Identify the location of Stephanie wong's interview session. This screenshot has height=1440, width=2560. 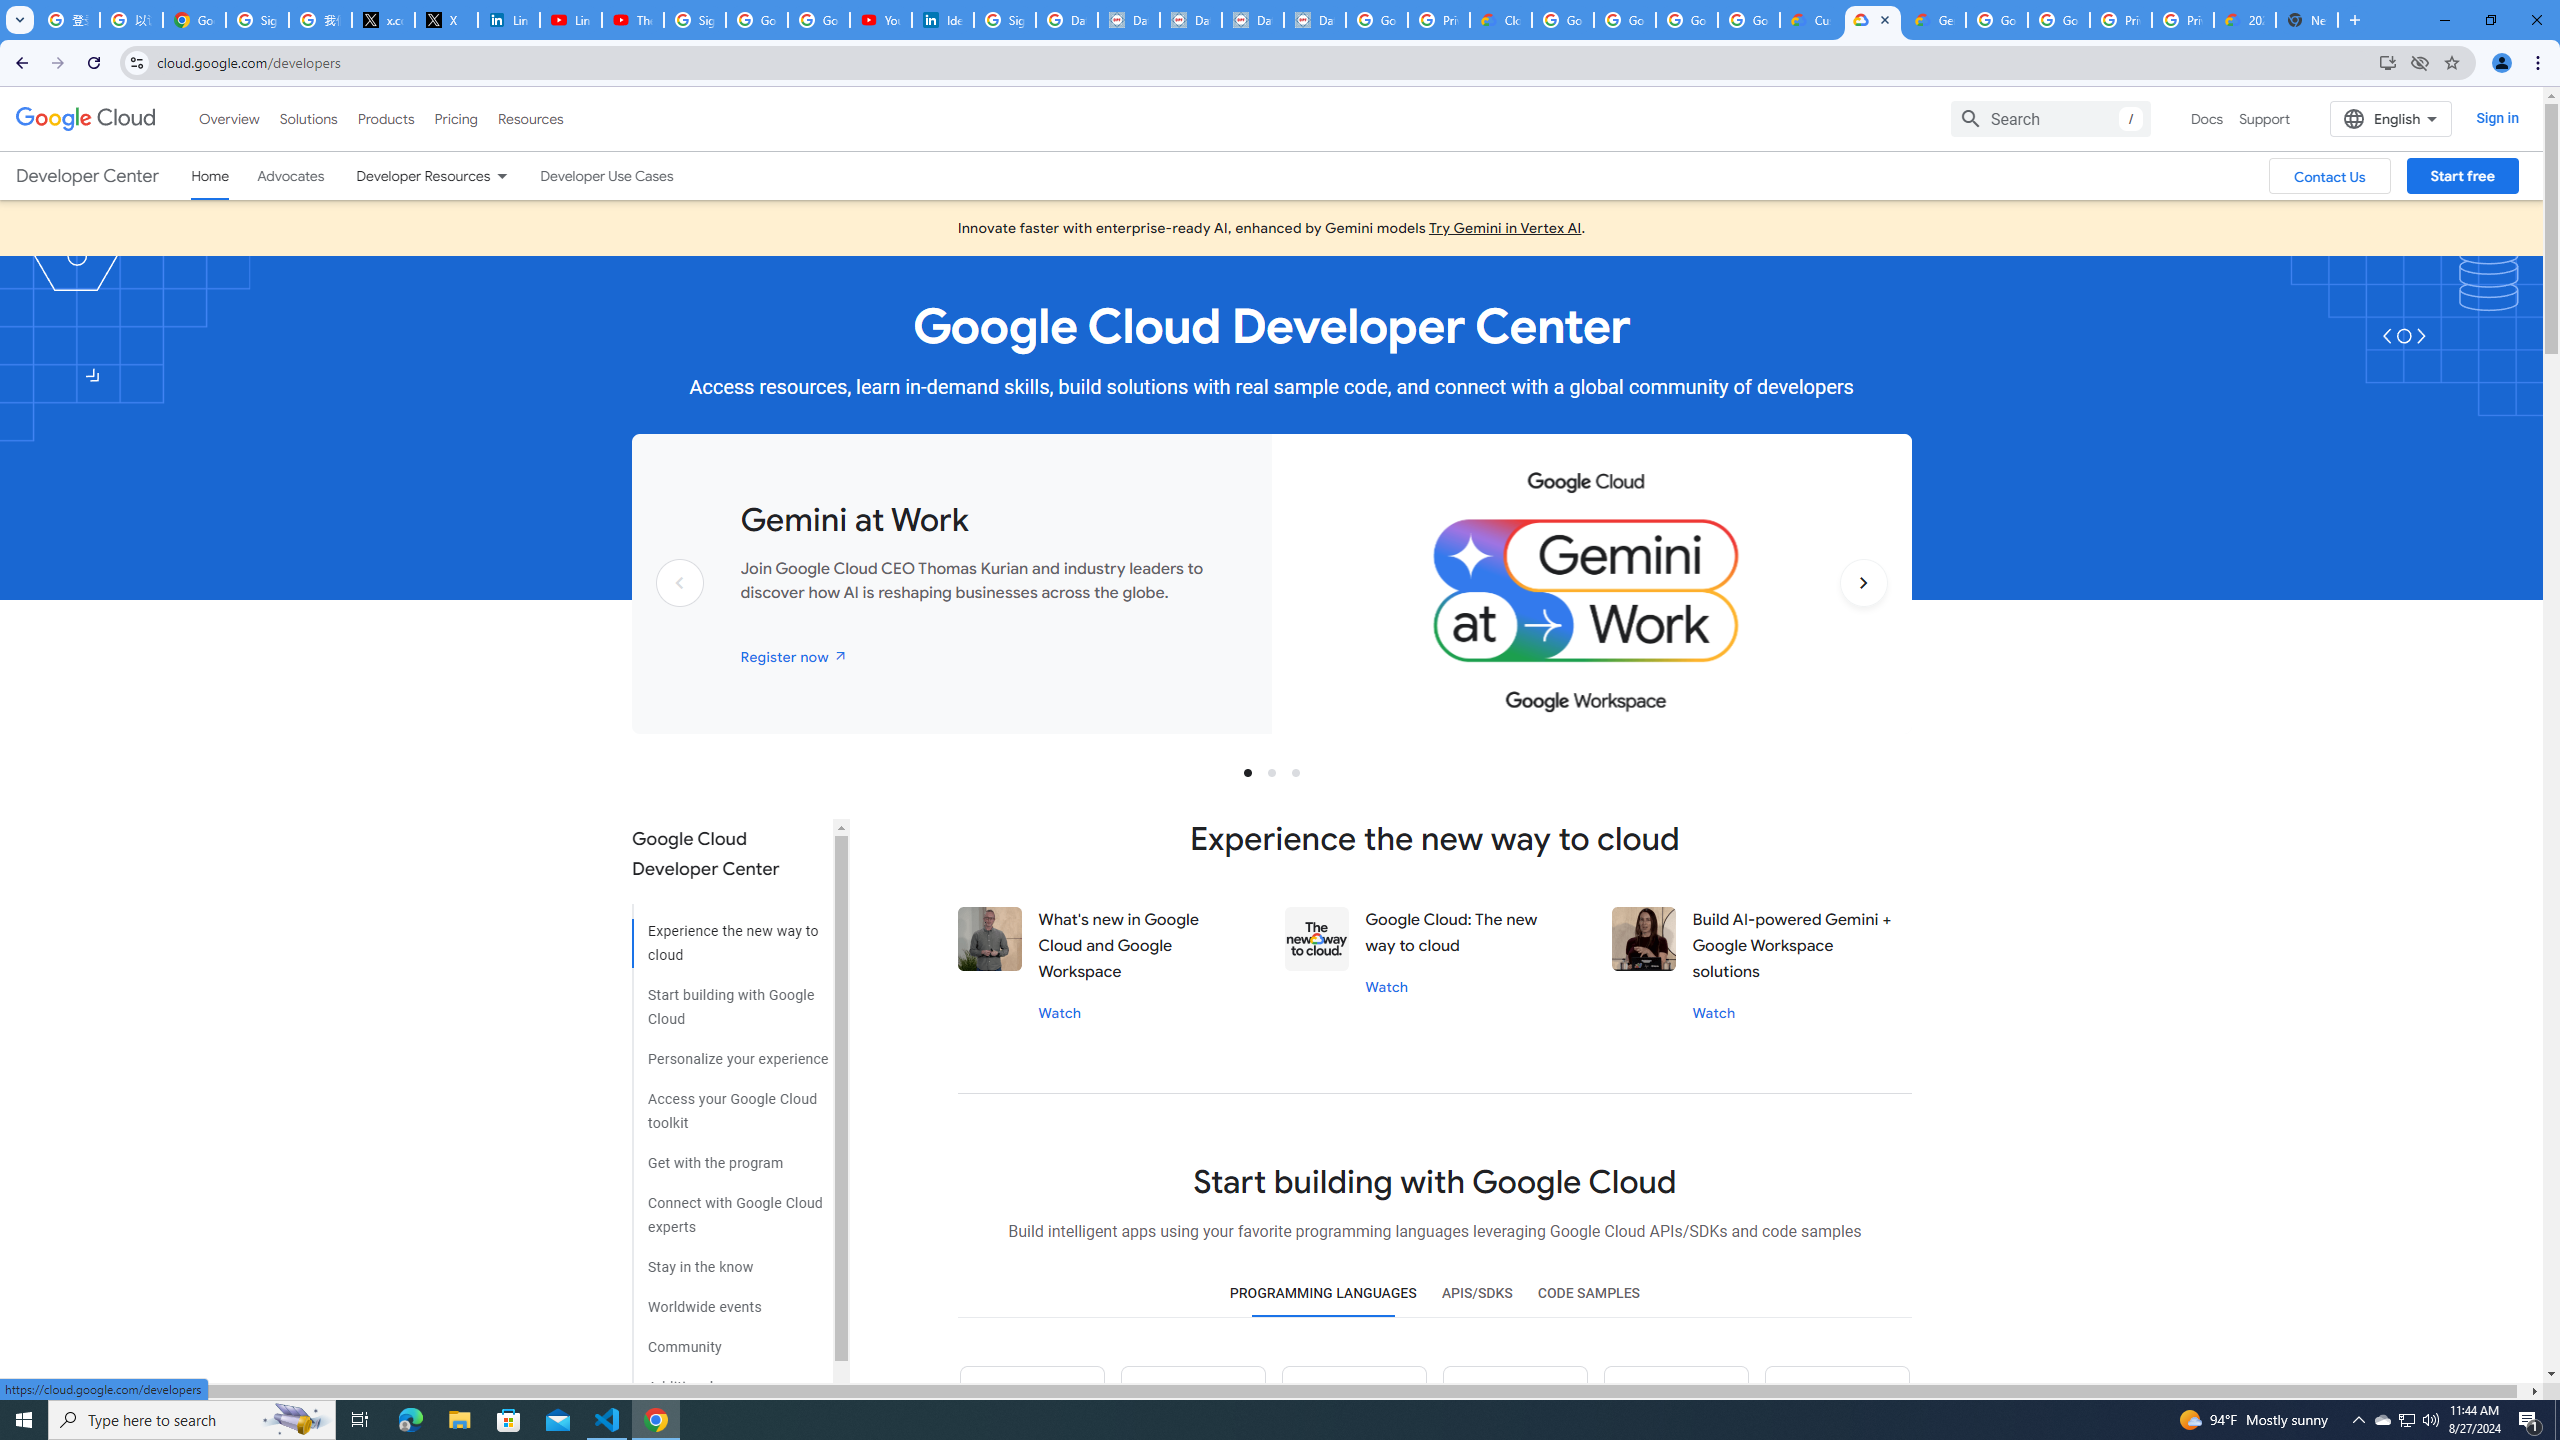
(1644, 938).